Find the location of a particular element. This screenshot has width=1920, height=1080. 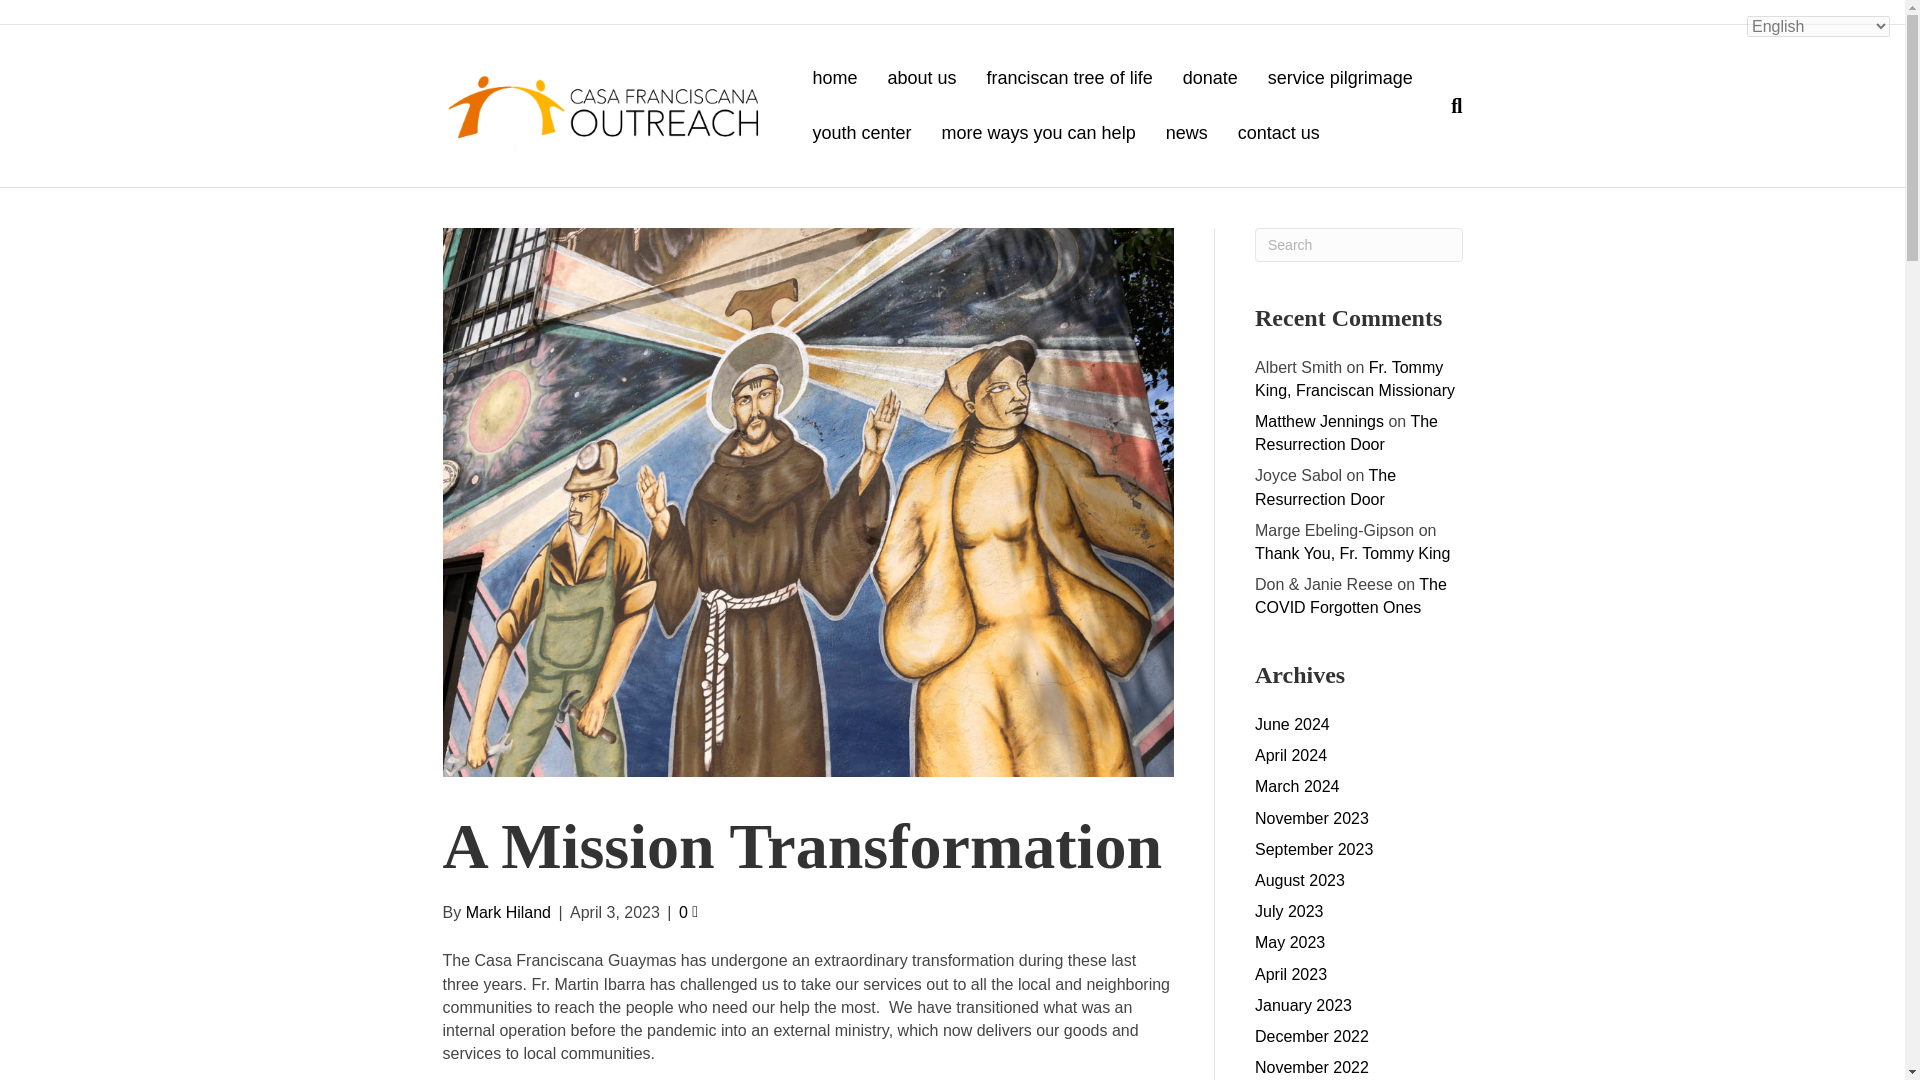

The Resurrection Door is located at coordinates (1346, 432).